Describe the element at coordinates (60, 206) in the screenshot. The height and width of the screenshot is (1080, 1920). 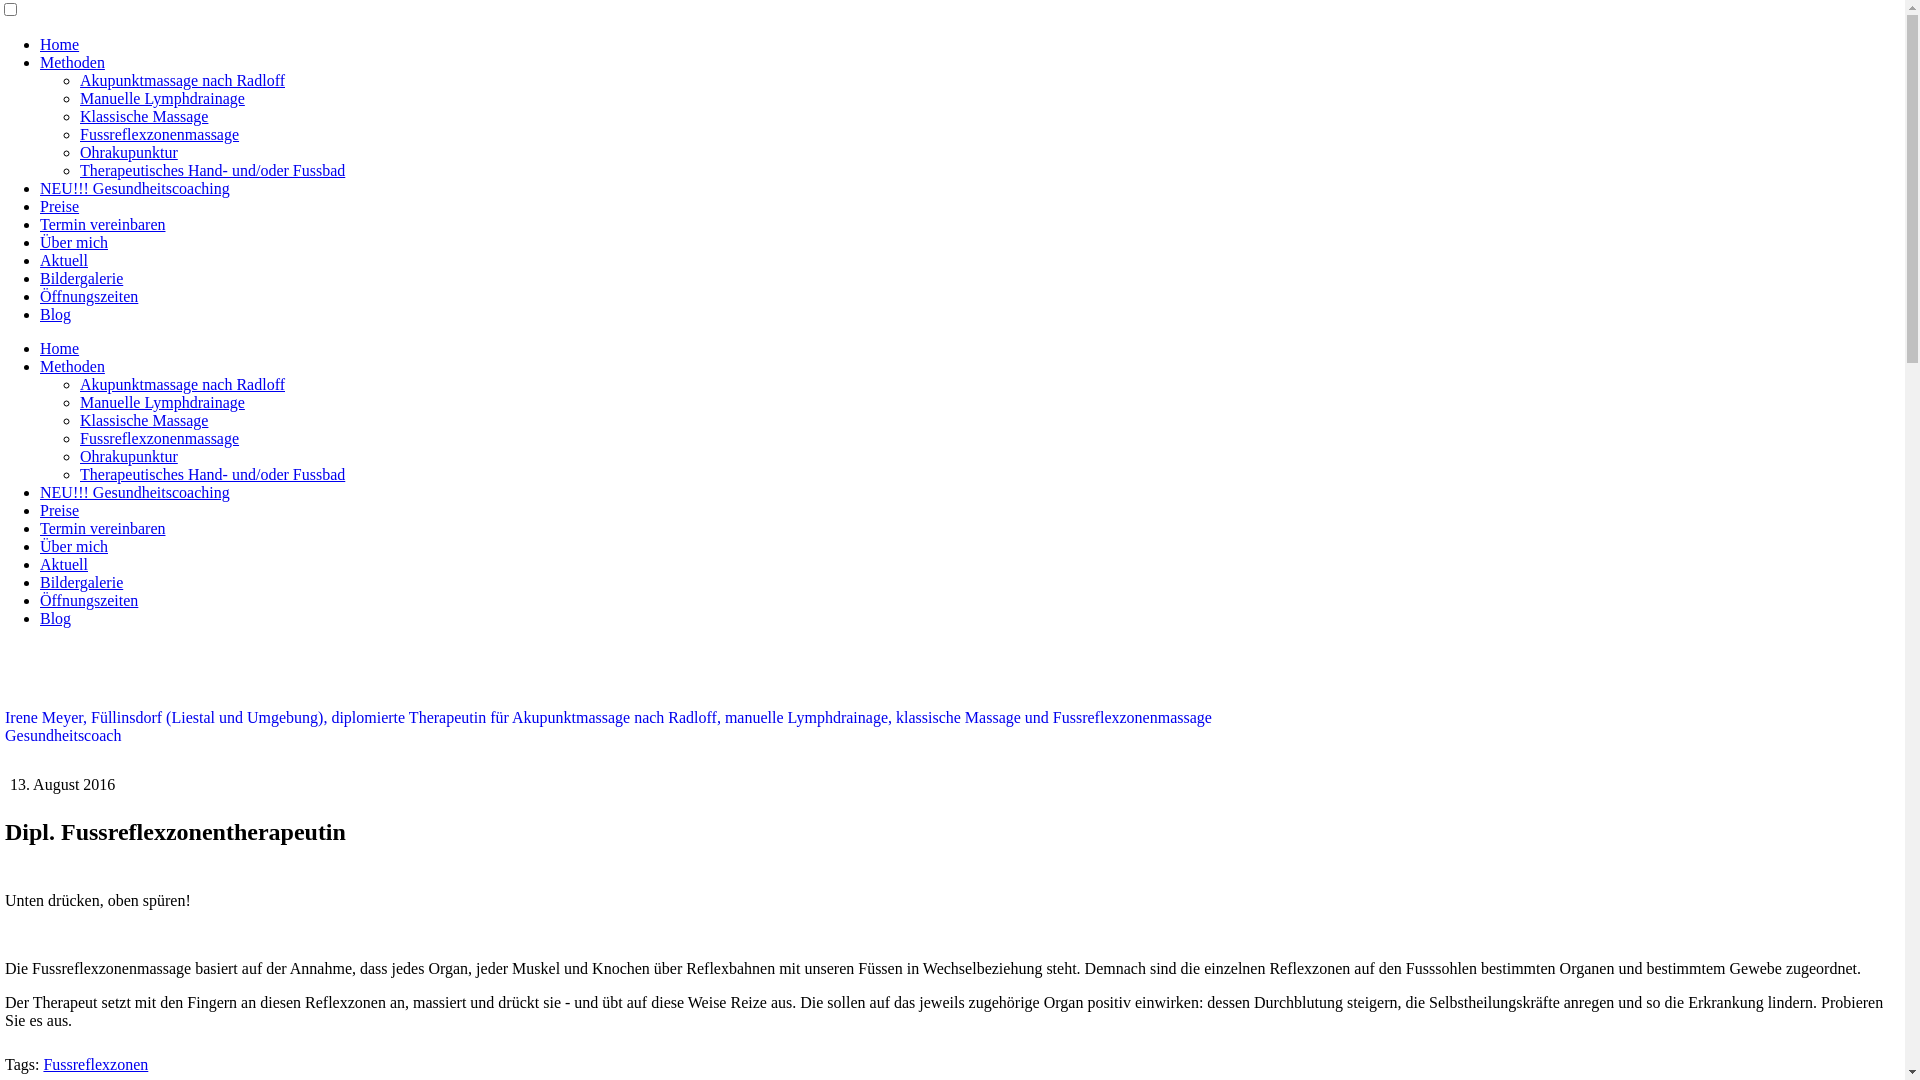
I see `Preise` at that location.